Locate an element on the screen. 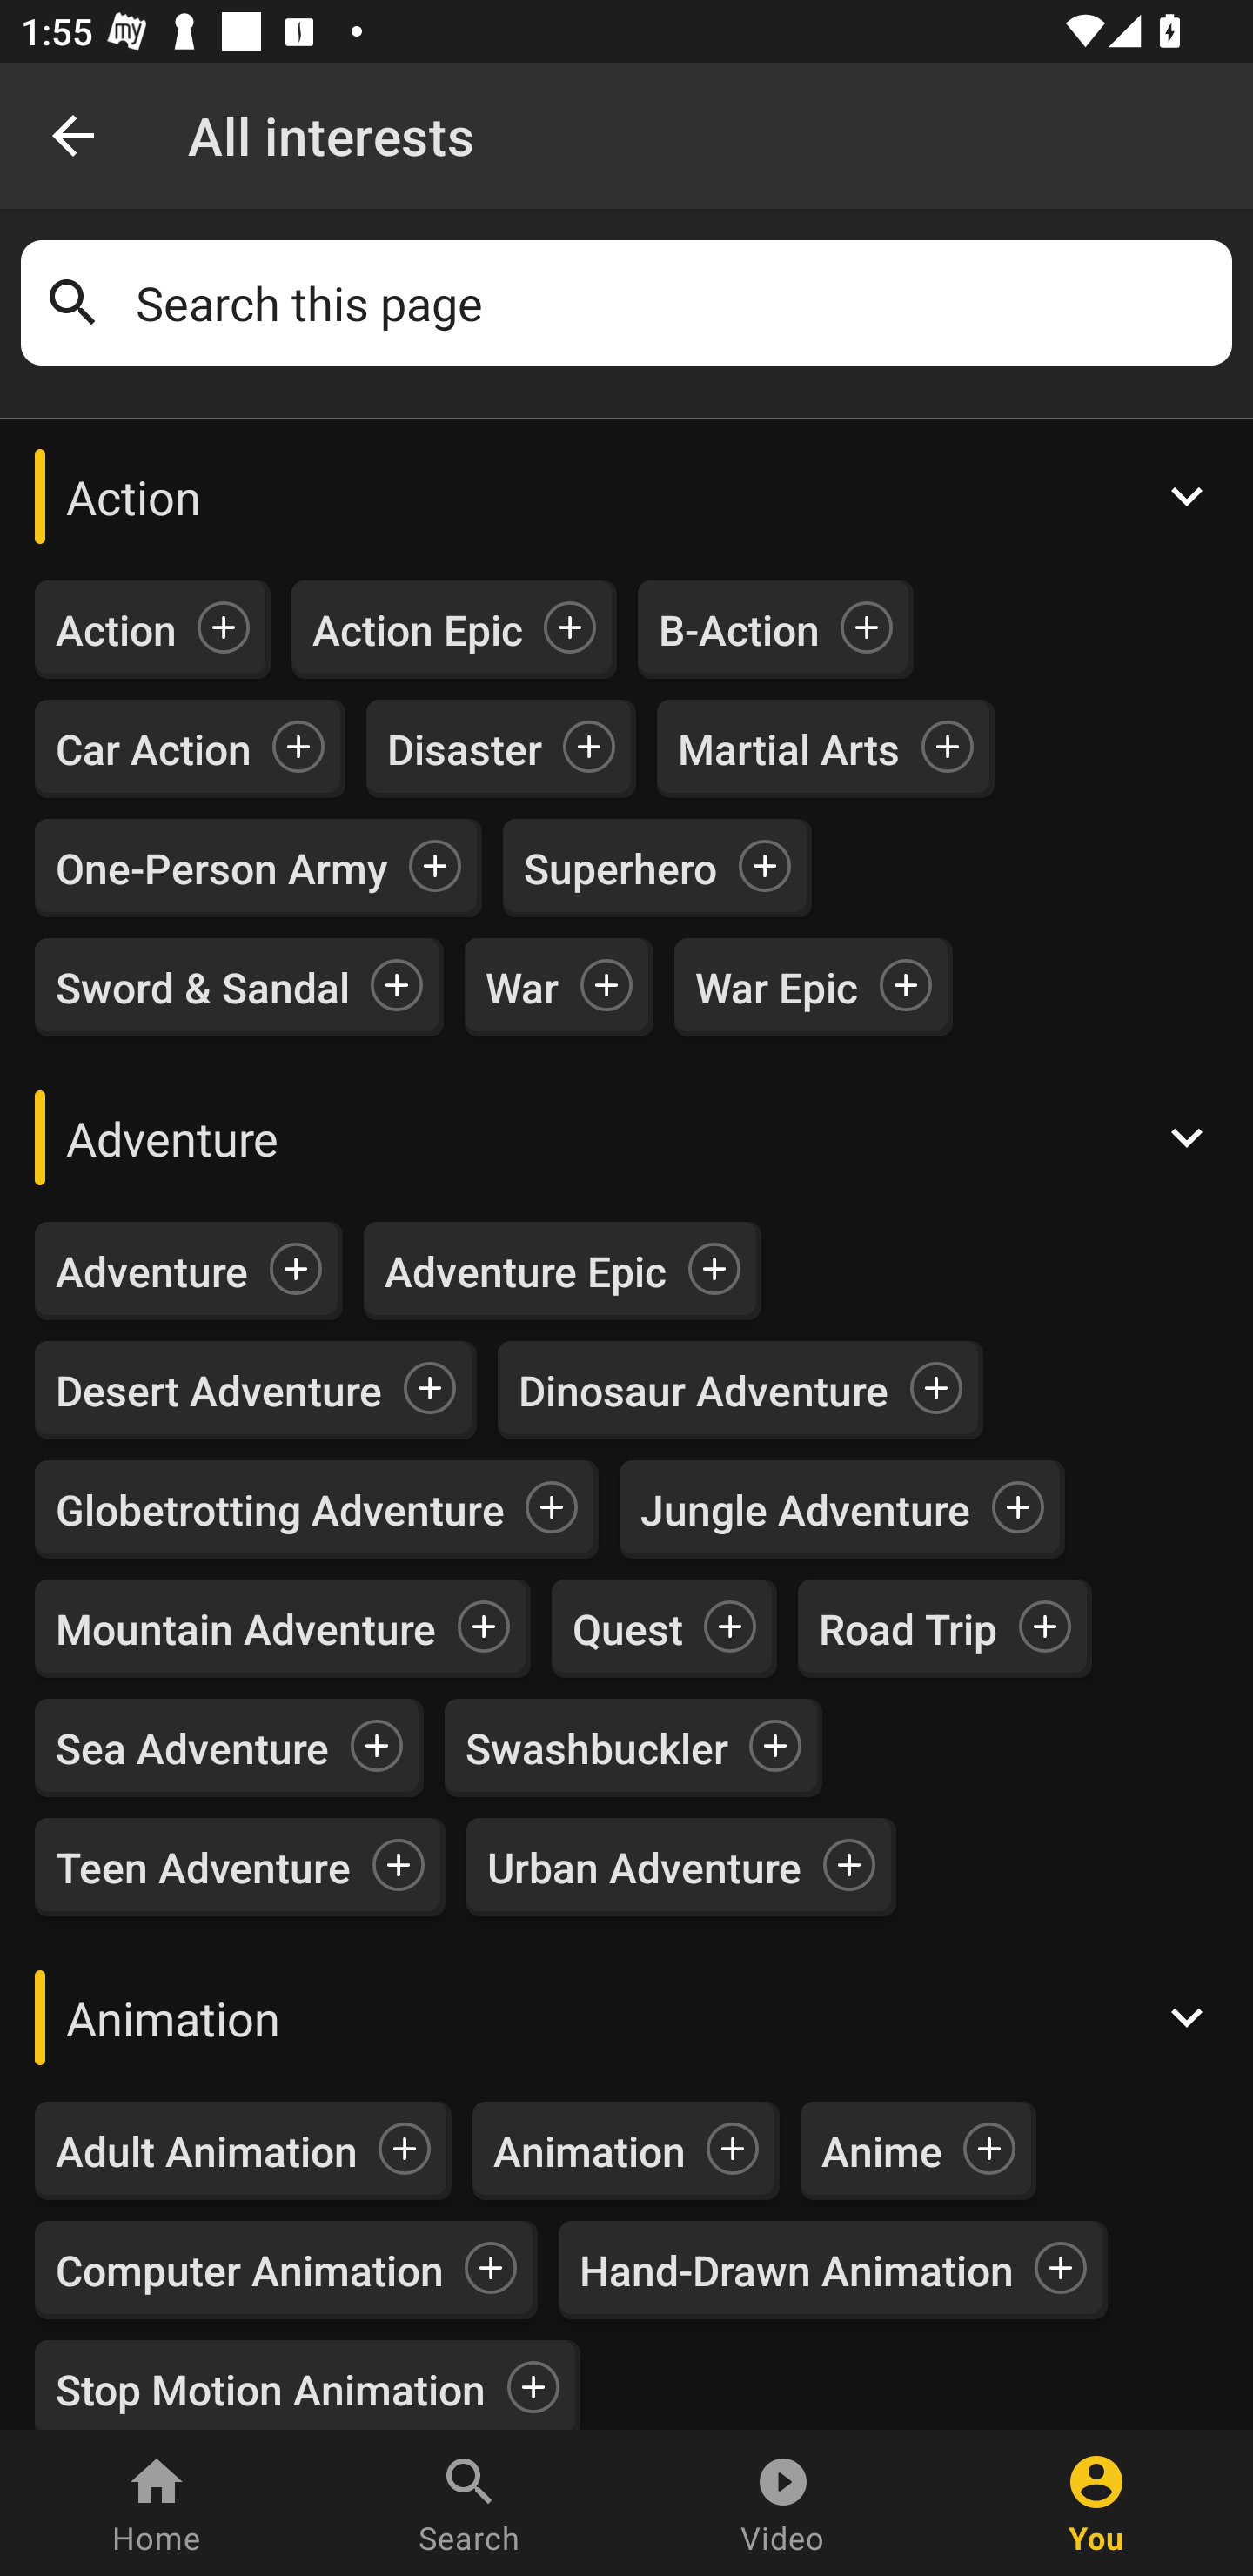 This screenshot has height=2576, width=1253. Search this page is located at coordinates (673, 303).